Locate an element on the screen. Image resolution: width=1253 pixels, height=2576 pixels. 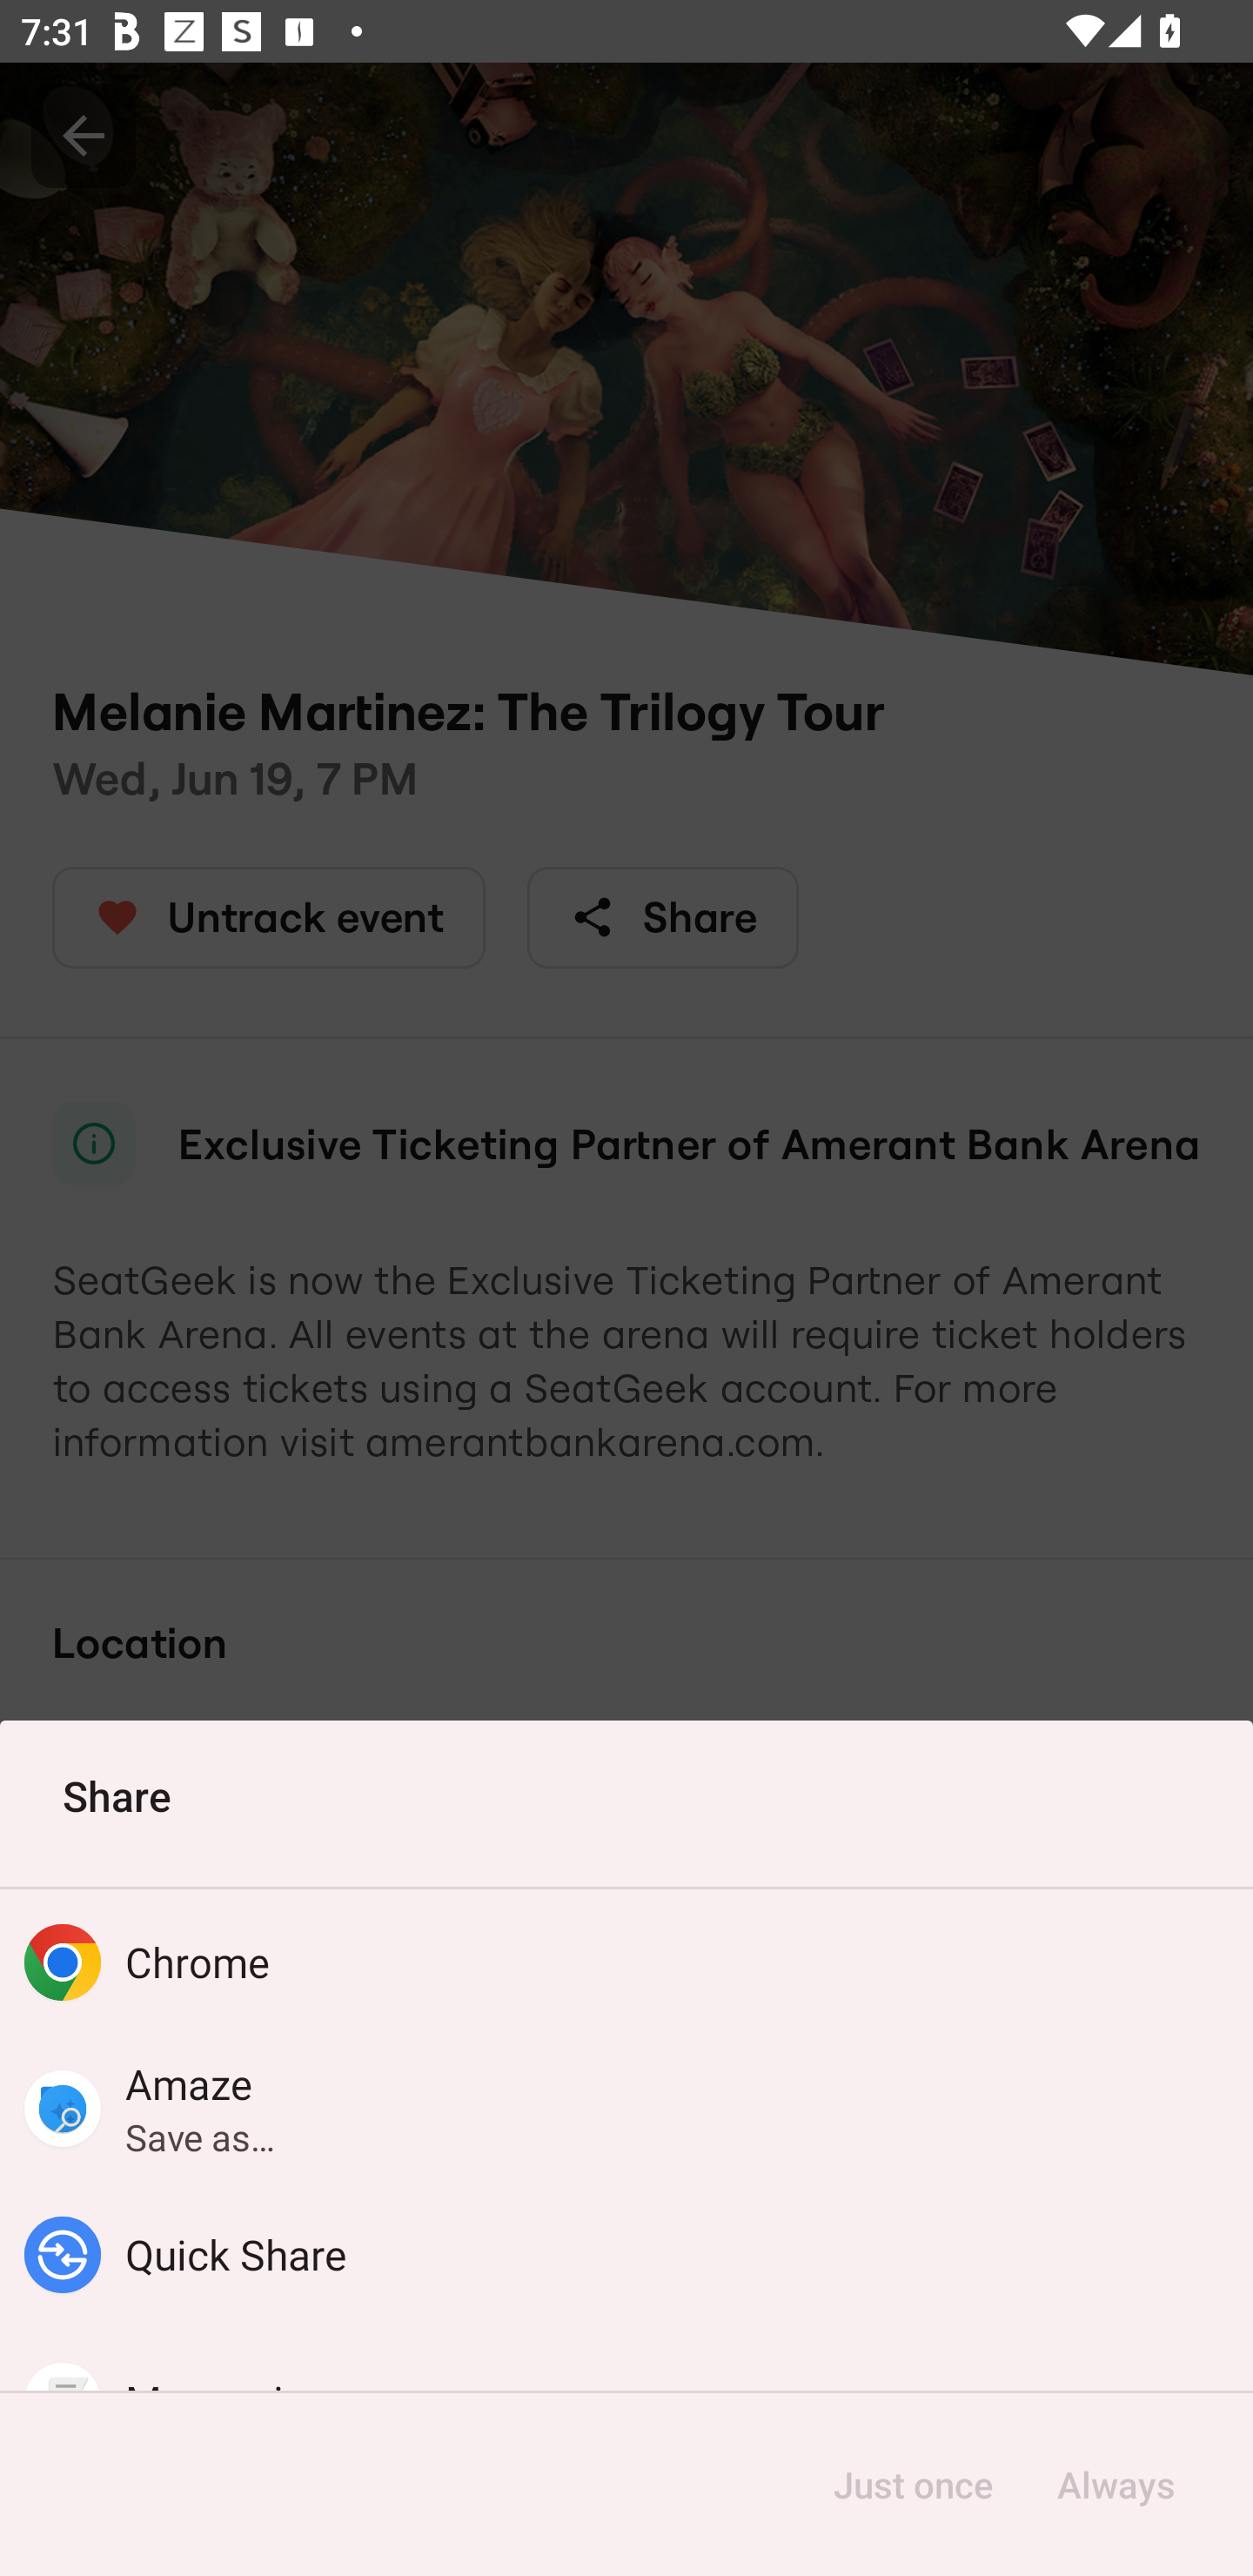
Chrome is located at coordinates (626, 1962).